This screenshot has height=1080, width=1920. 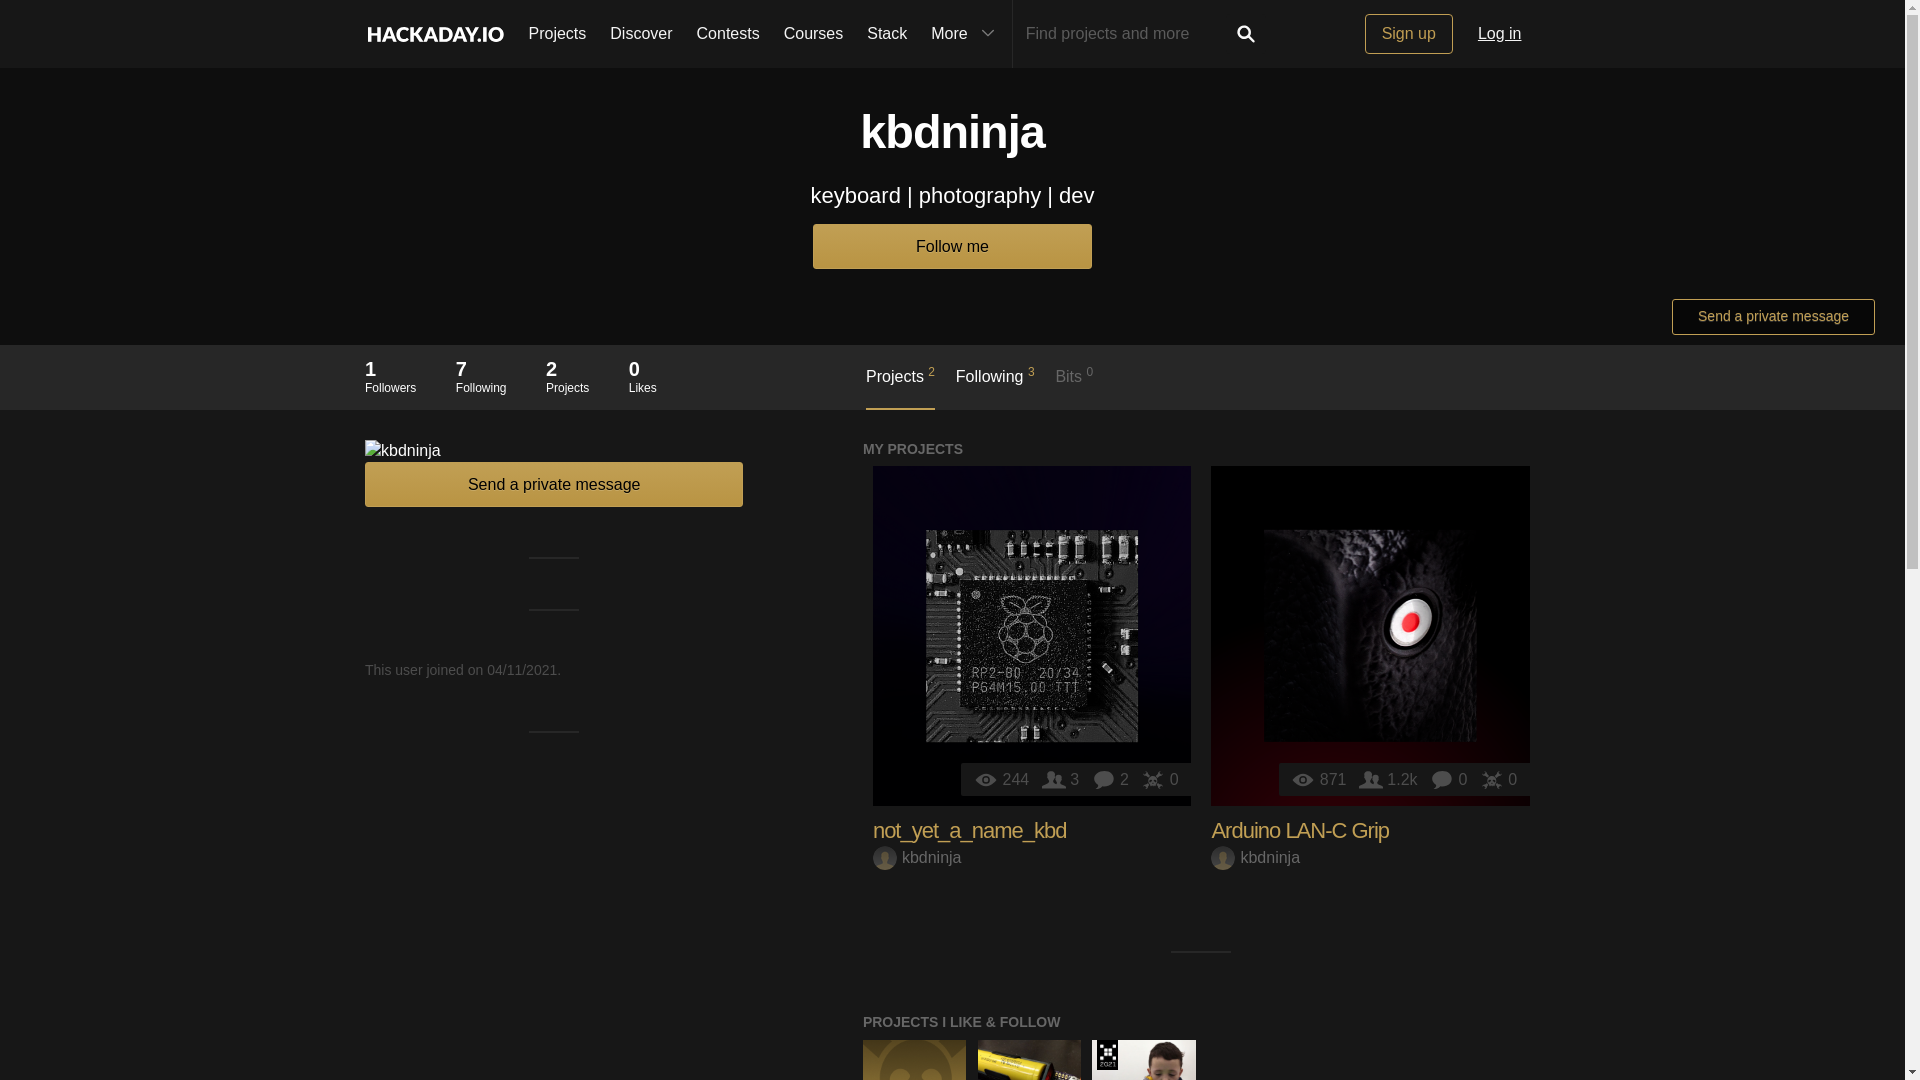 What do you see at coordinates (1246, 34) in the screenshot?
I see `Search` at bounding box center [1246, 34].